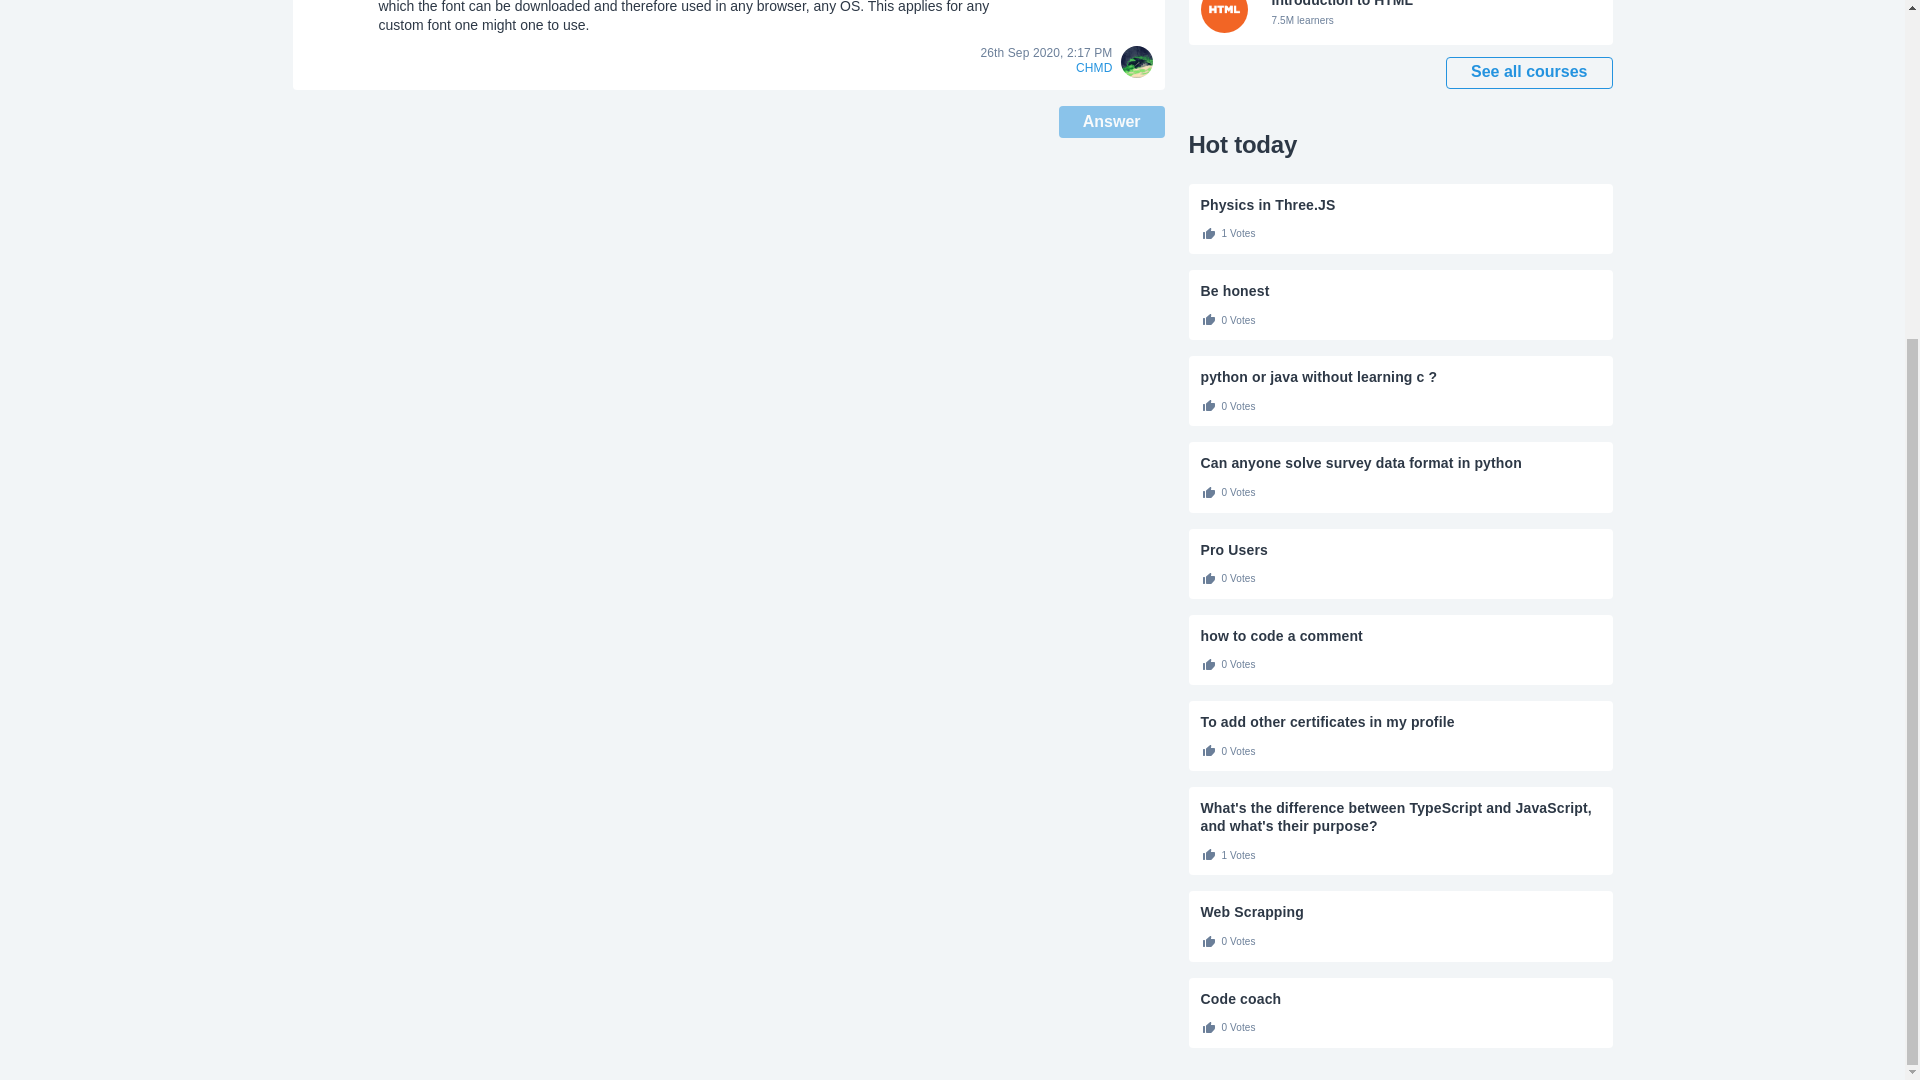 The height and width of the screenshot is (1080, 1920). I want to click on Answer, so click(1400, 376).